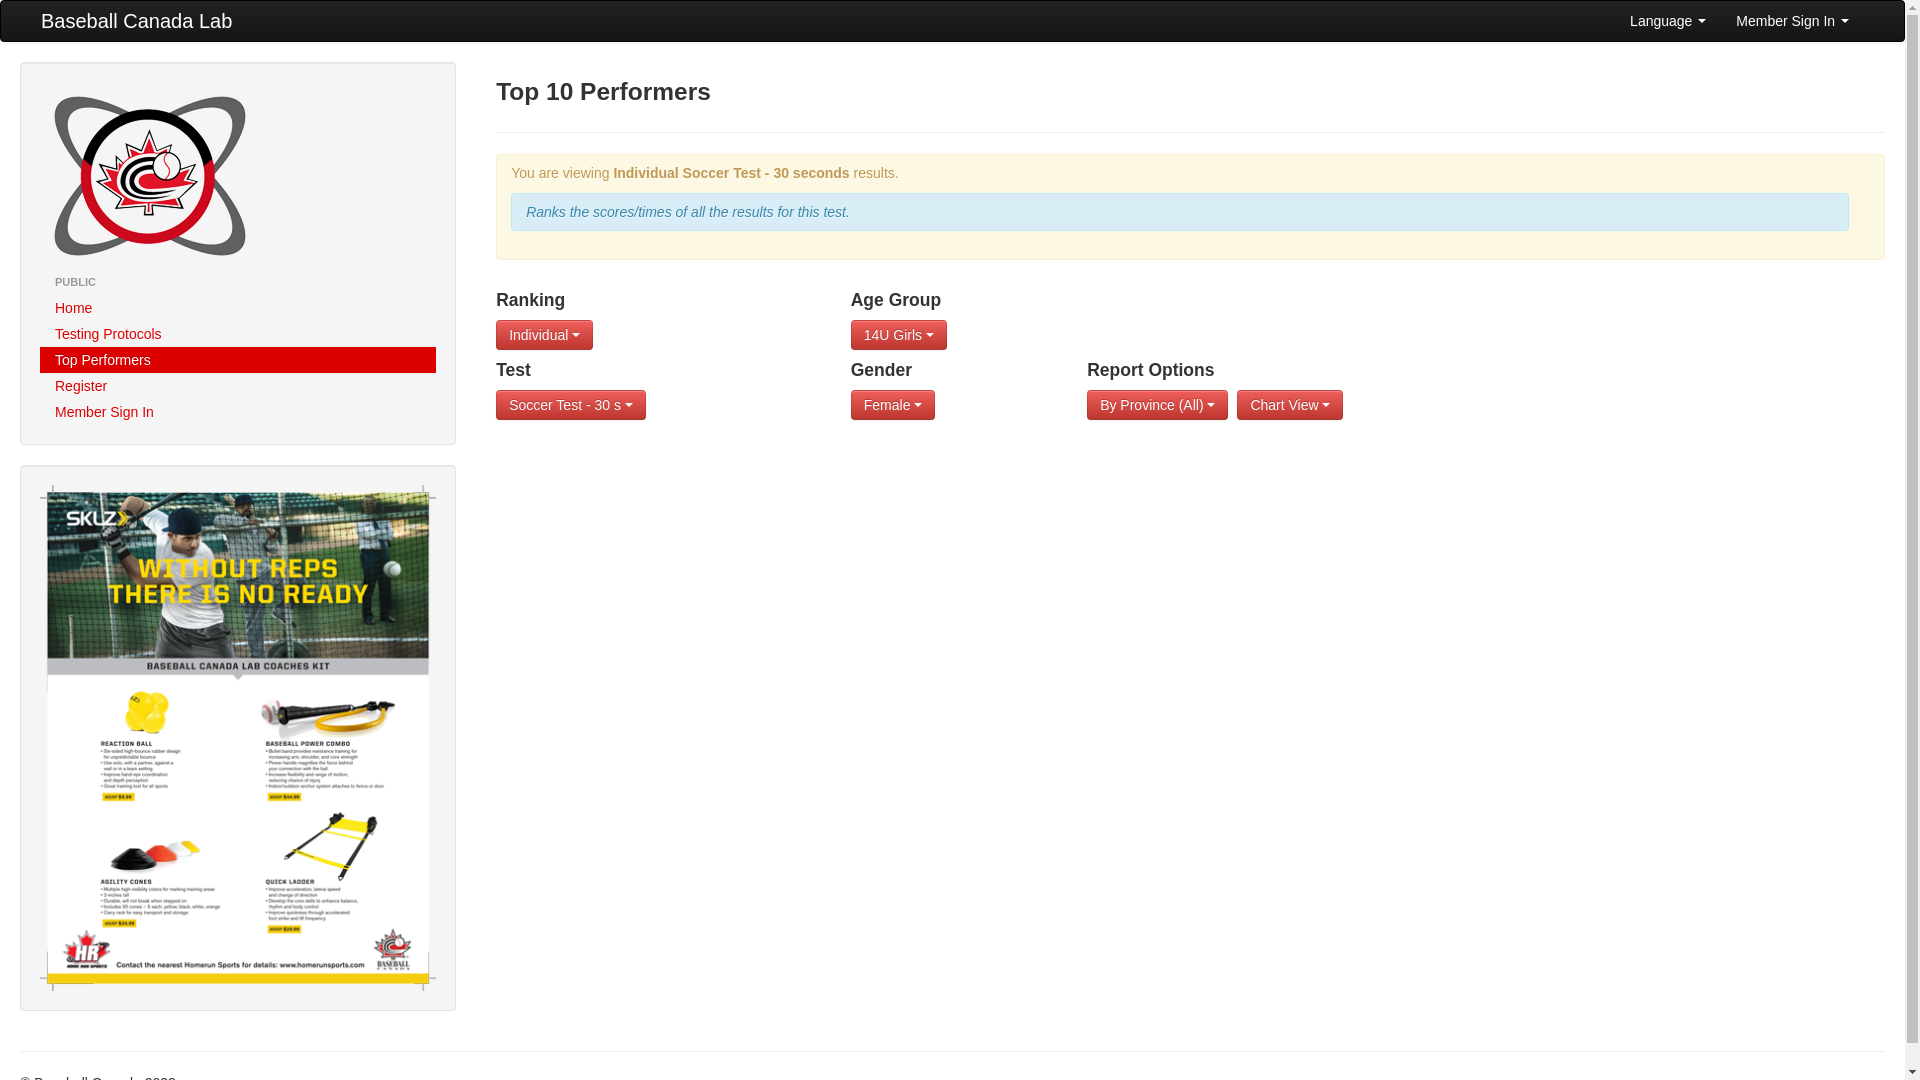  I want to click on Language, so click(1668, 21).